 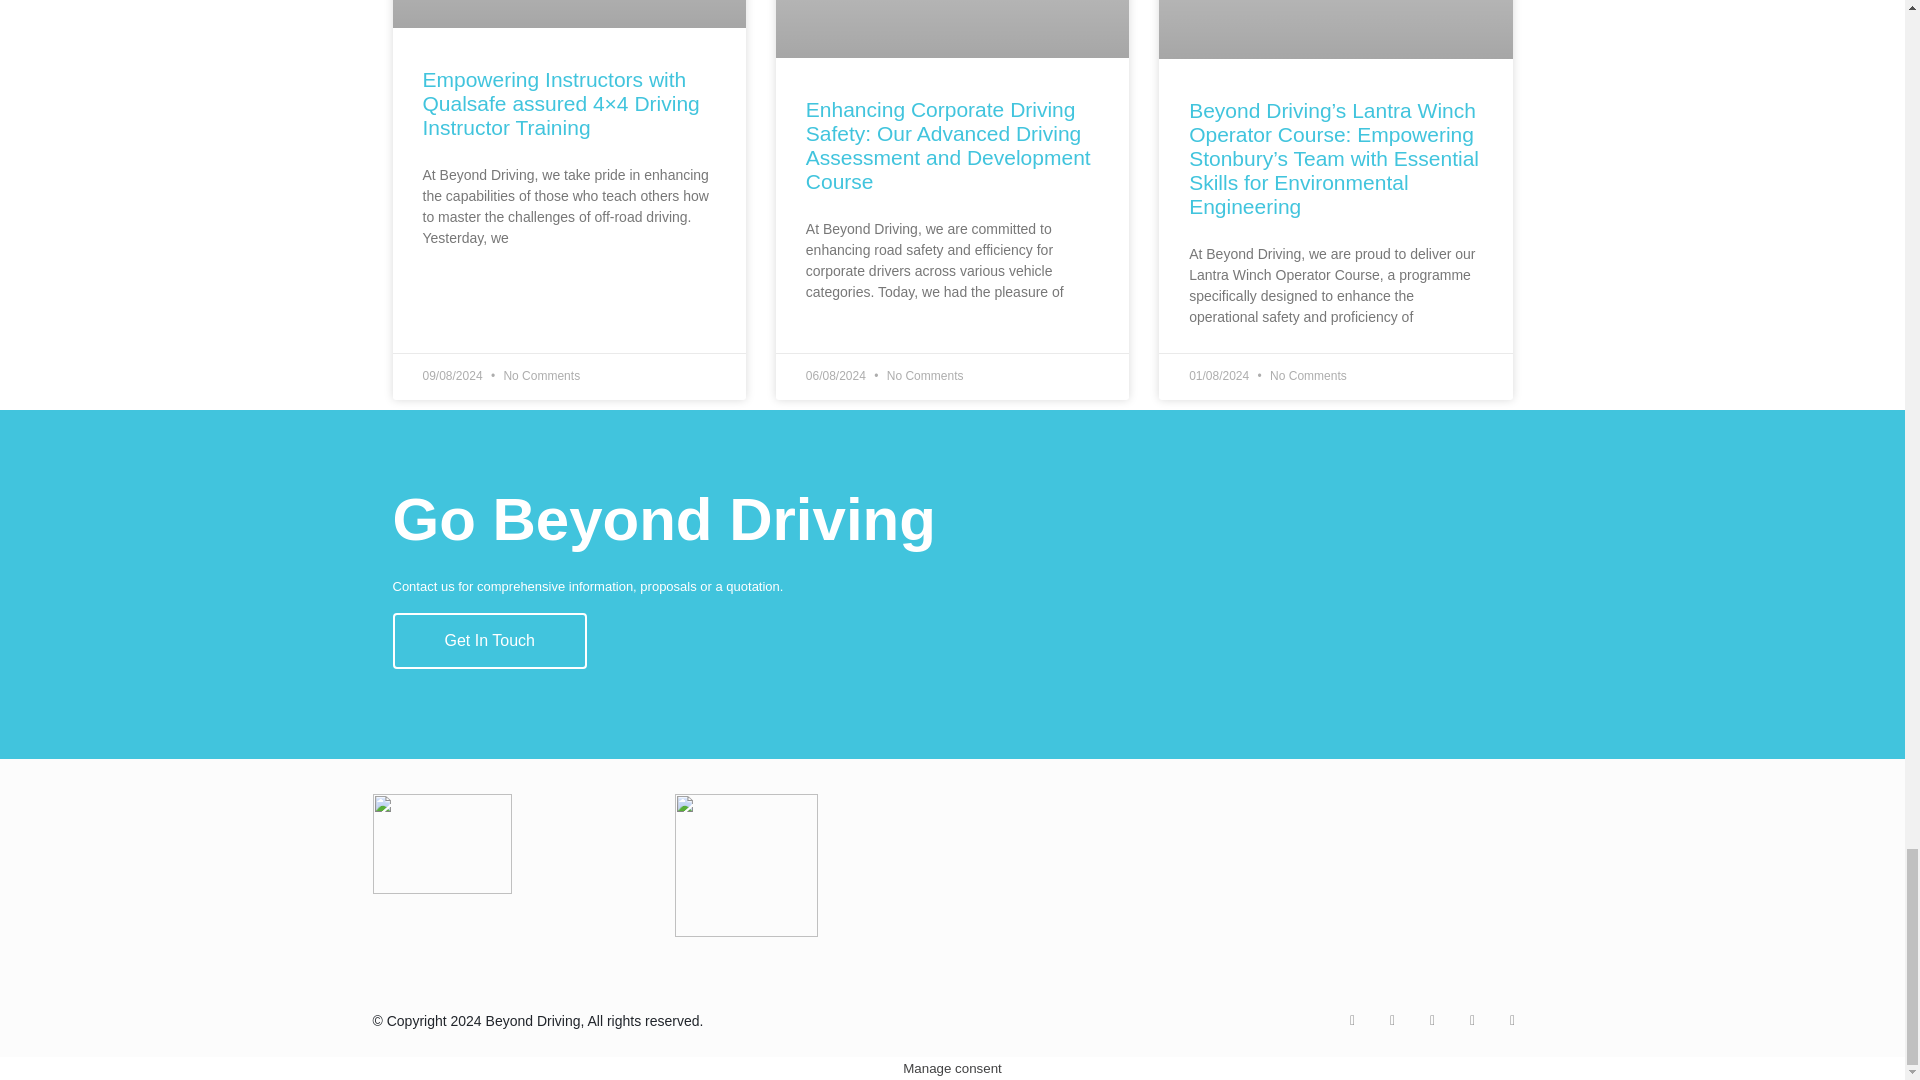 What do you see at coordinates (1512, 1021) in the screenshot?
I see ` RSS` at bounding box center [1512, 1021].